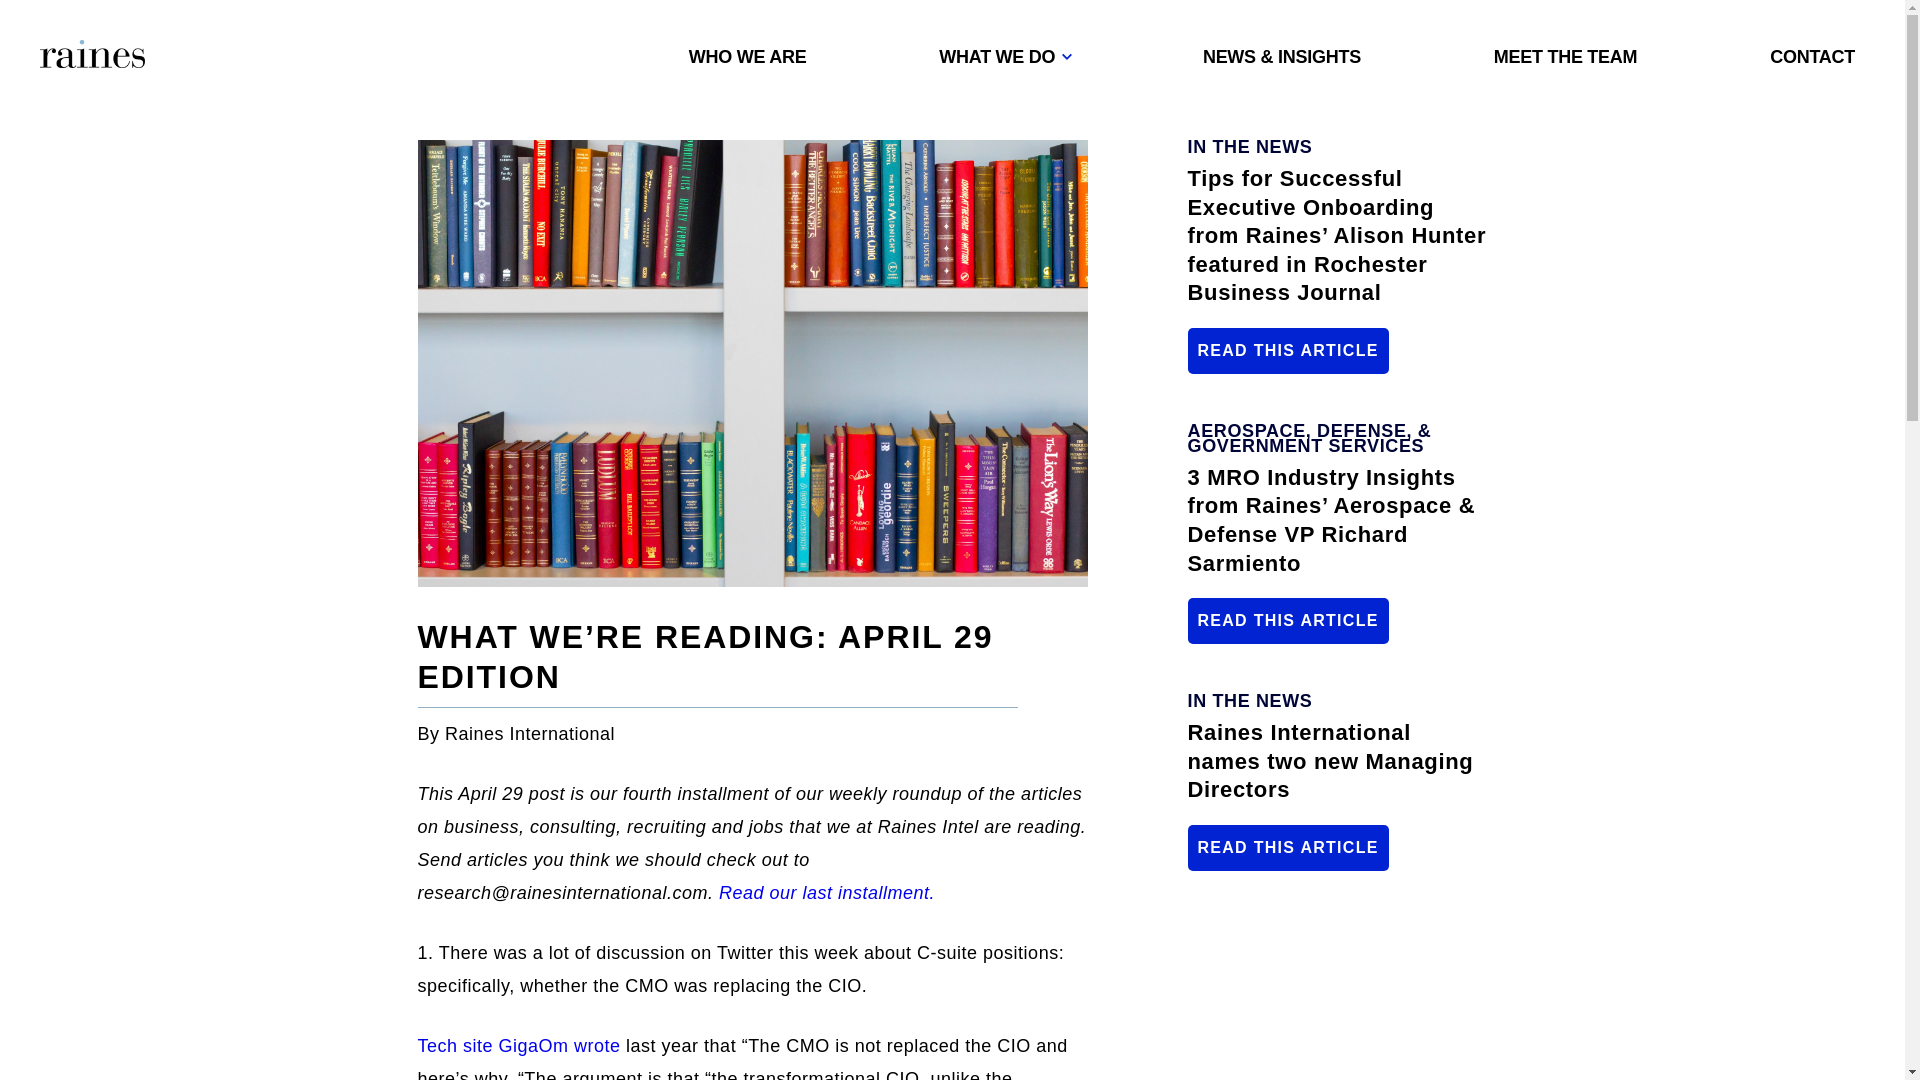 The image size is (1920, 1080). I want to click on WHO WE ARE, so click(748, 56).